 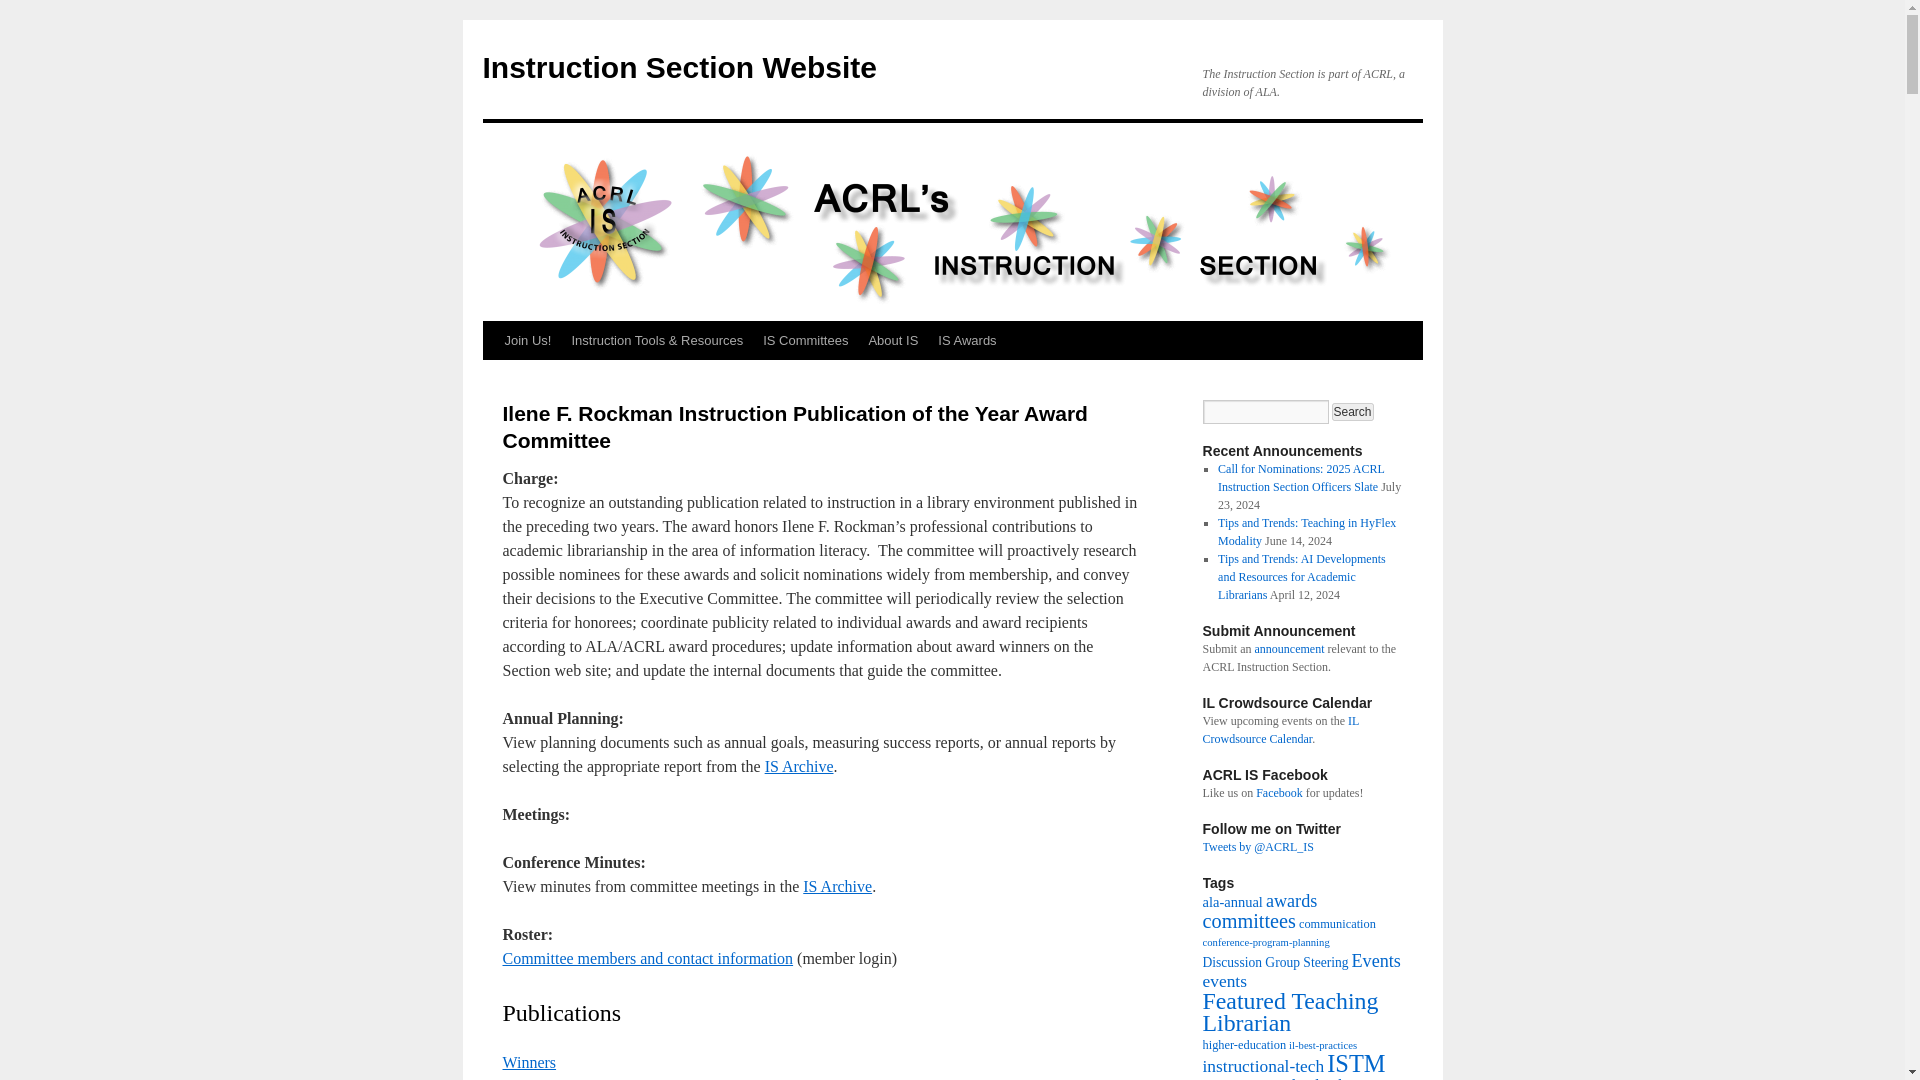 What do you see at coordinates (1353, 412) in the screenshot?
I see `Search` at bounding box center [1353, 412].